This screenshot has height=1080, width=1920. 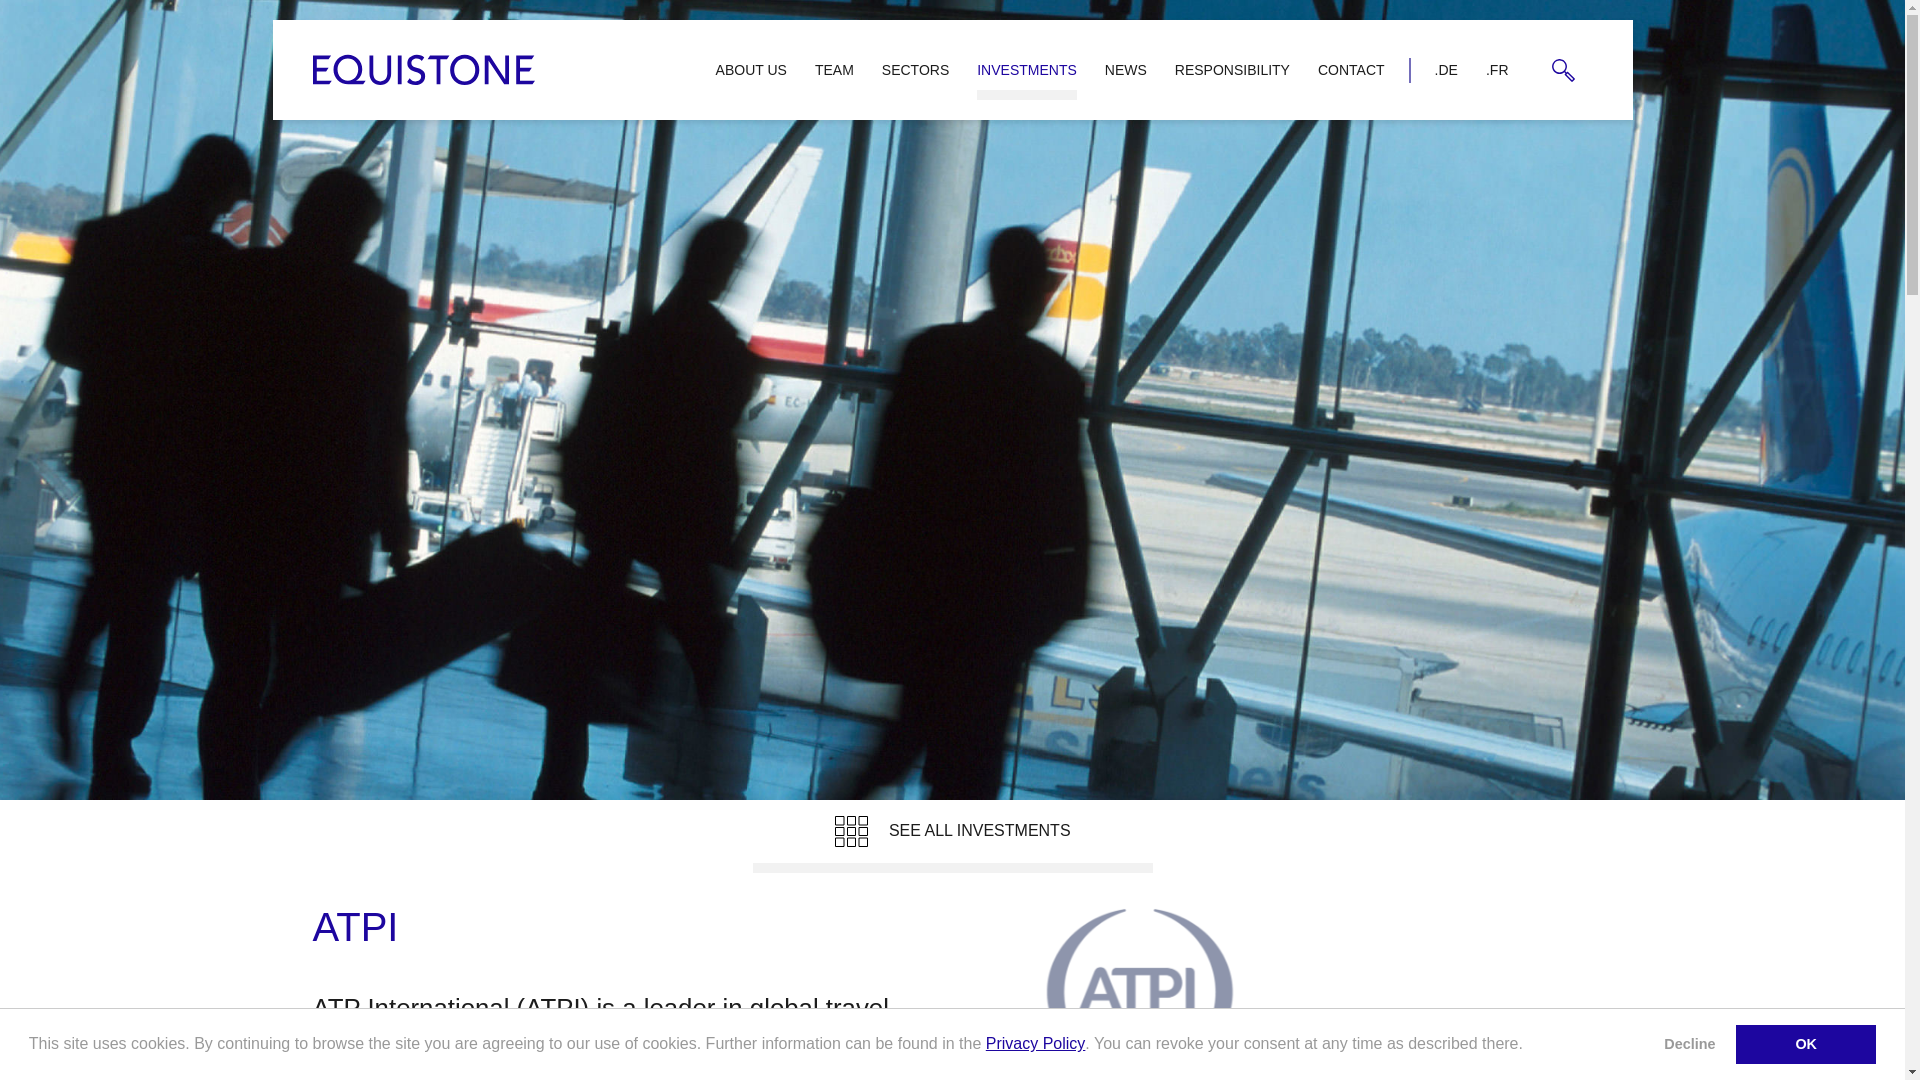 I want to click on Privacy Policy, so click(x=1036, y=1042).